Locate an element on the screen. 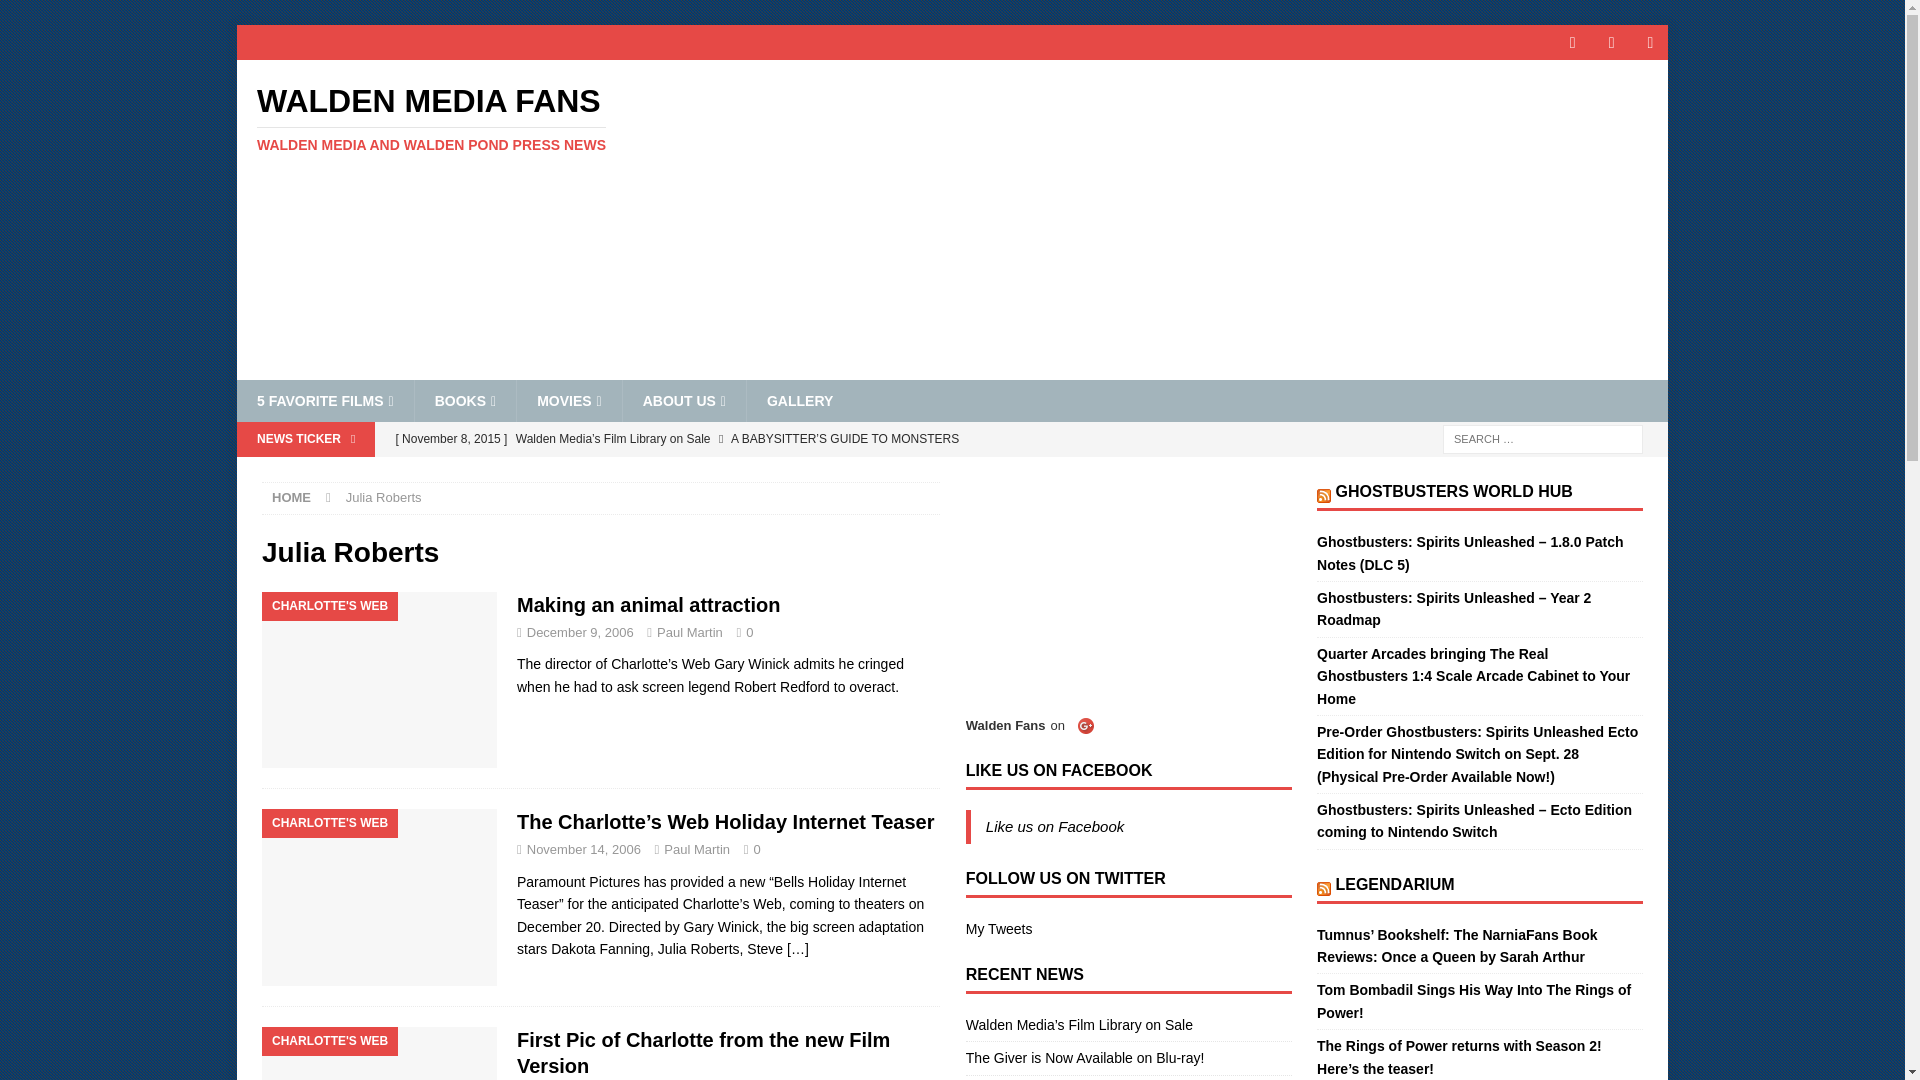 Image resolution: width=1920 pixels, height=1080 pixels. Advertisement is located at coordinates (465, 401).